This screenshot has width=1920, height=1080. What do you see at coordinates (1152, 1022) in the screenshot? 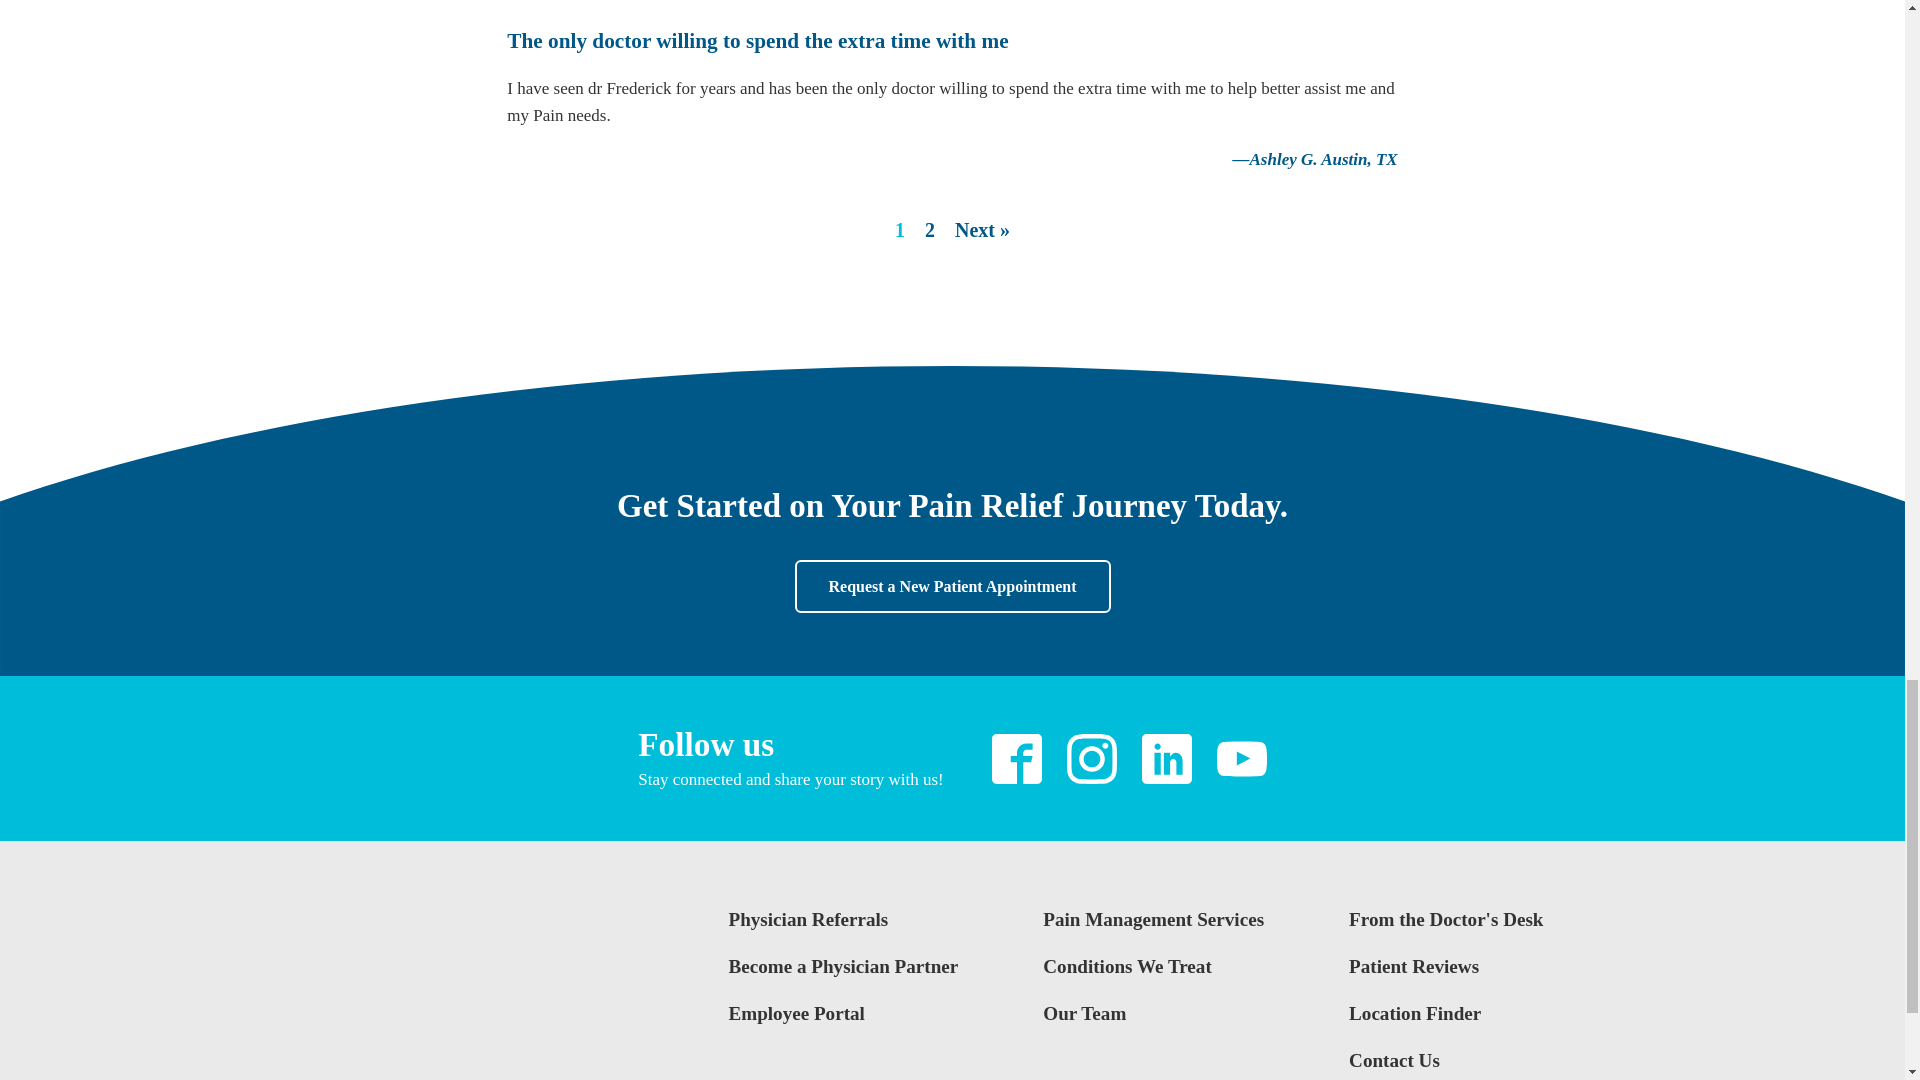
I see `Our Team` at bounding box center [1152, 1022].